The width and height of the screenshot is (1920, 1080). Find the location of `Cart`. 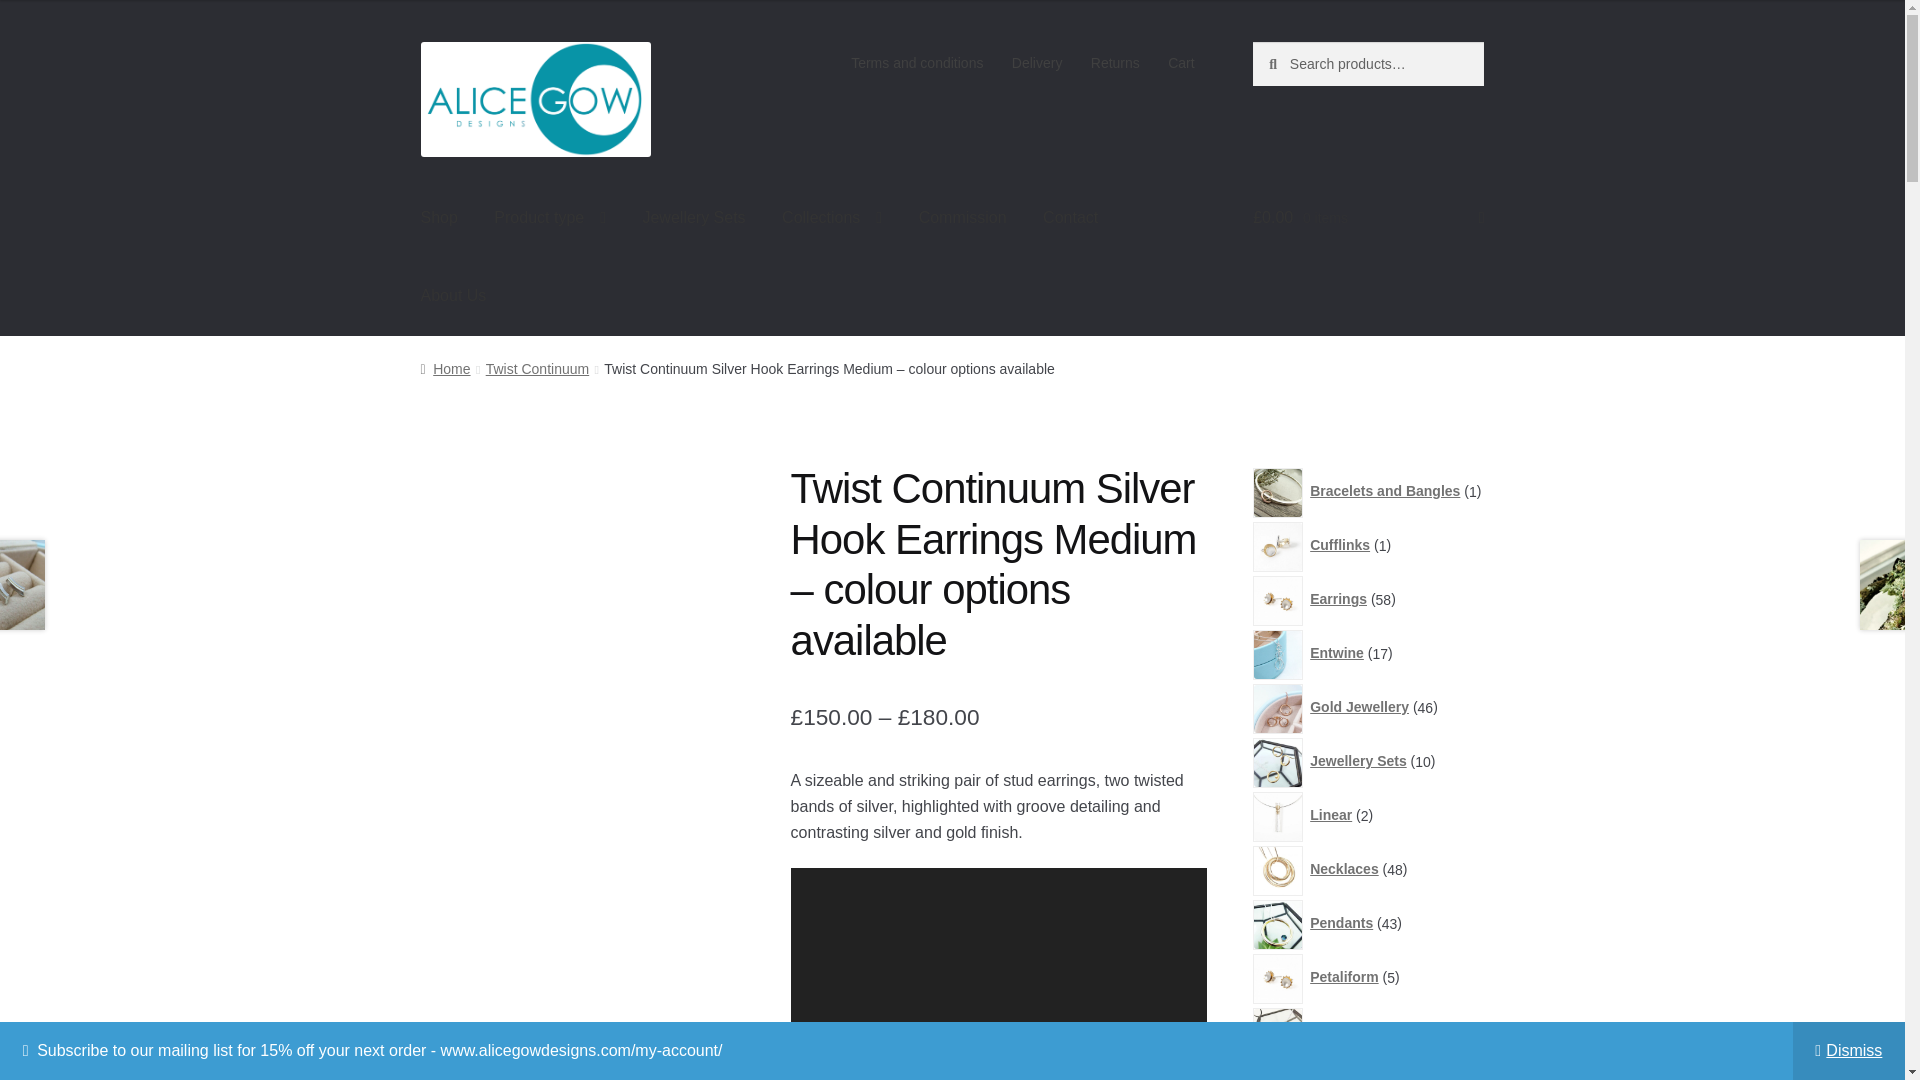

Cart is located at coordinates (1181, 63).